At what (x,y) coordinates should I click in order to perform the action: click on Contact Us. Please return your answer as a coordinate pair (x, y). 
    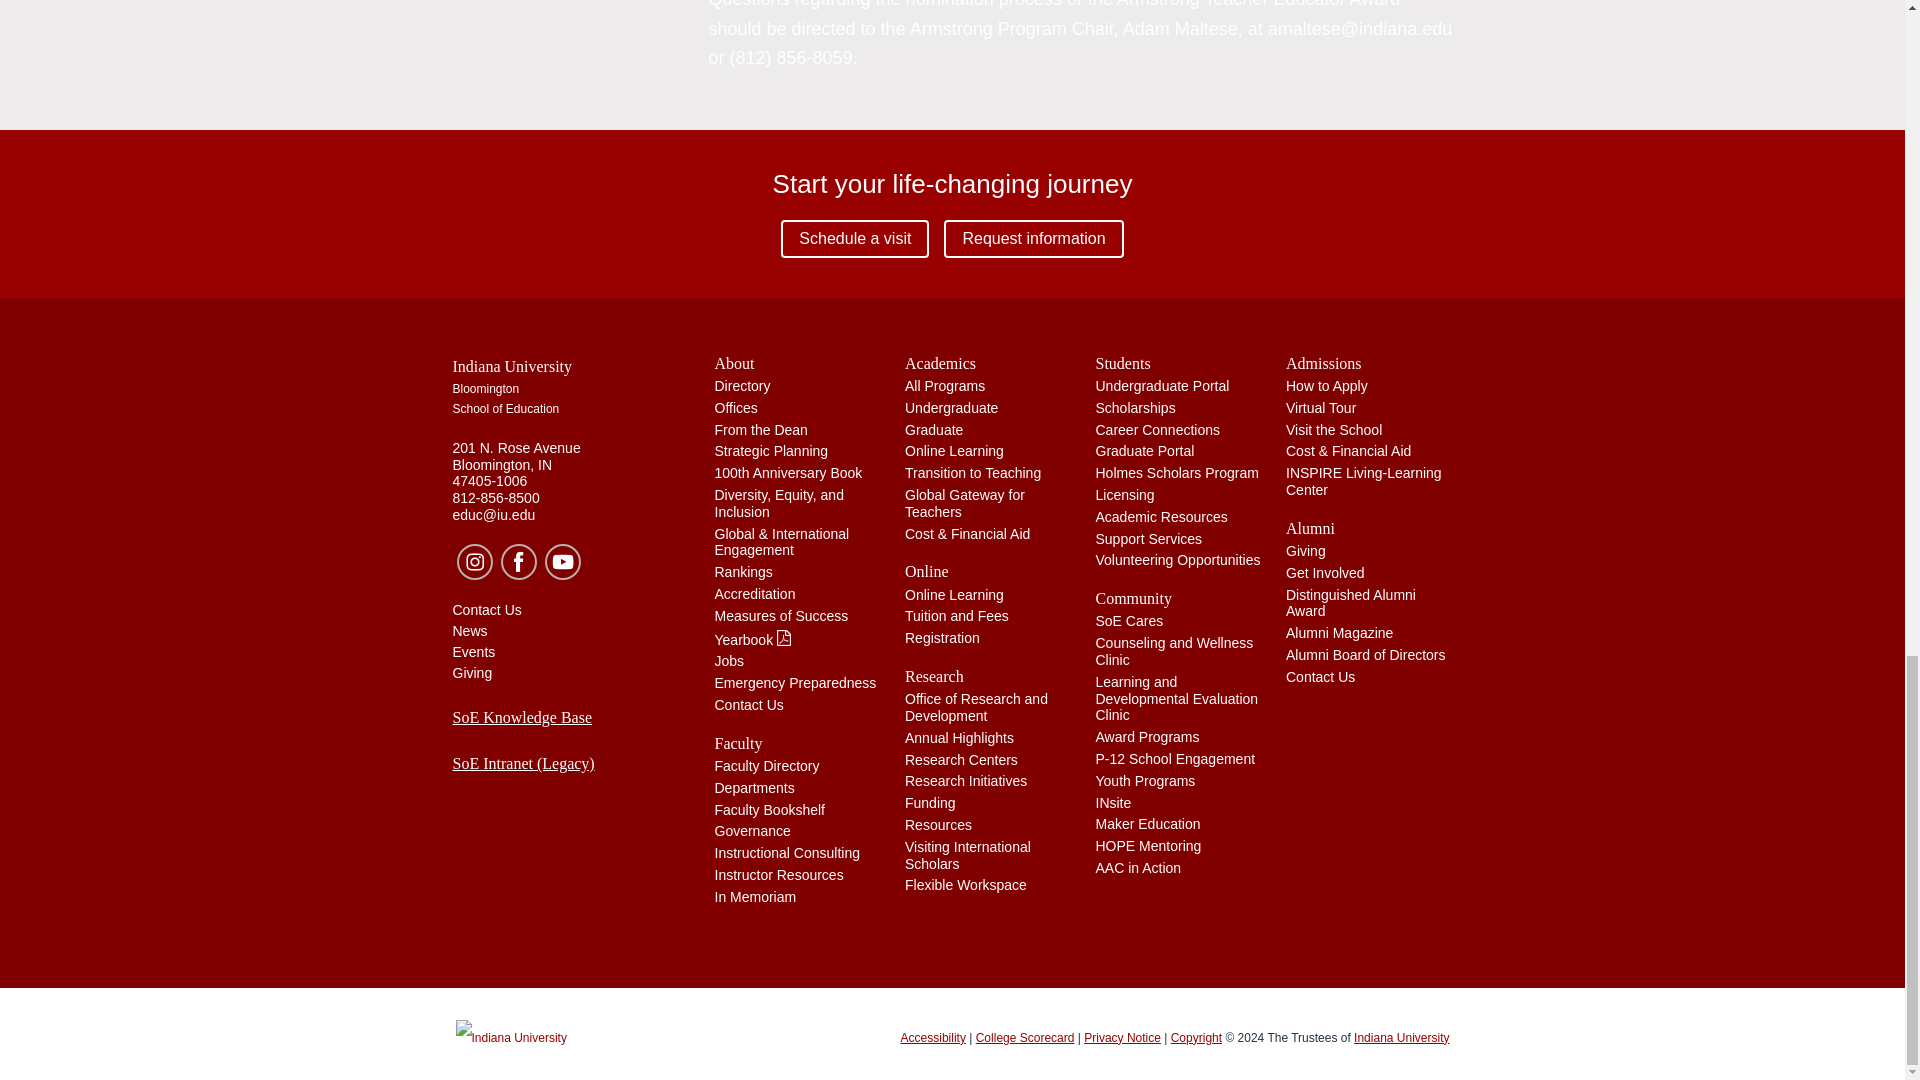
    Looking at the image, I should click on (748, 704).